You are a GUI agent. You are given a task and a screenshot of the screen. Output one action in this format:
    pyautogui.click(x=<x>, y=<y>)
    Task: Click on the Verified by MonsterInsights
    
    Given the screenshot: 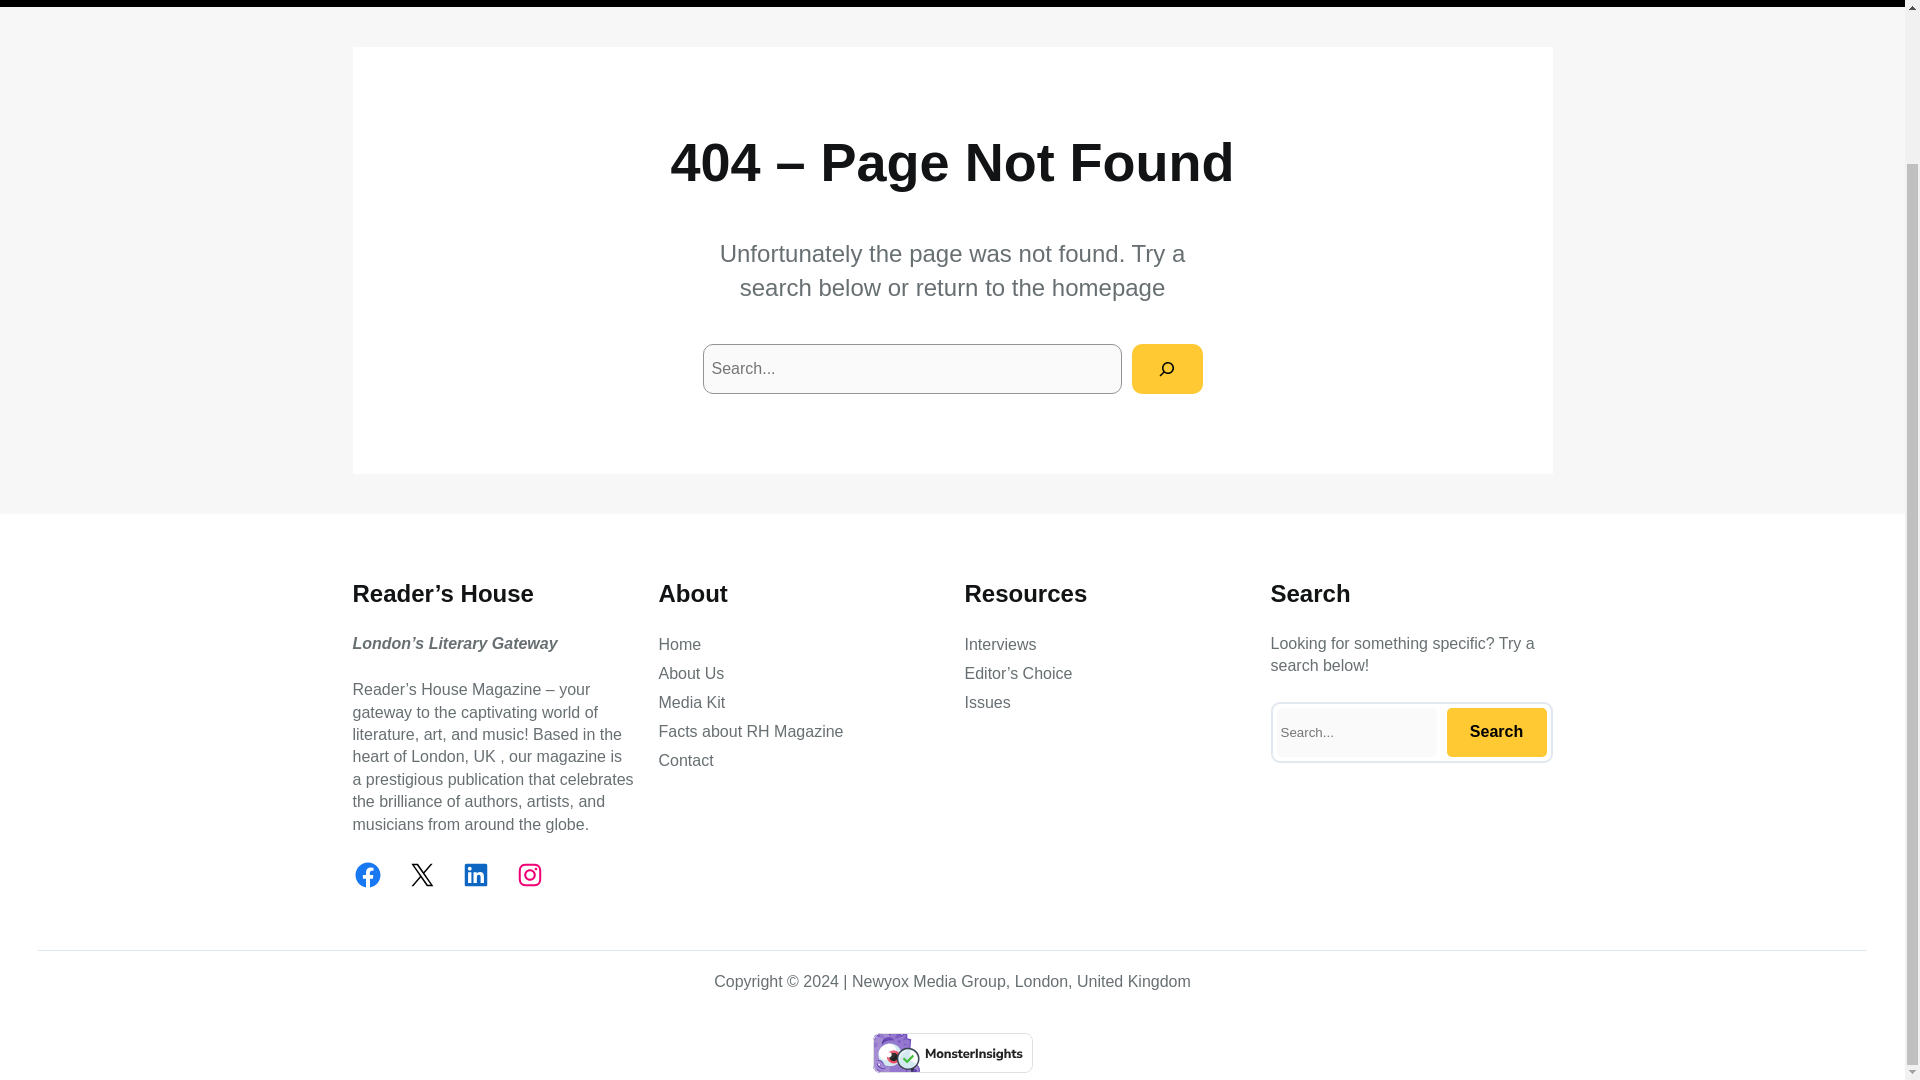 What is the action you would take?
    pyautogui.click(x=952, y=1052)
    